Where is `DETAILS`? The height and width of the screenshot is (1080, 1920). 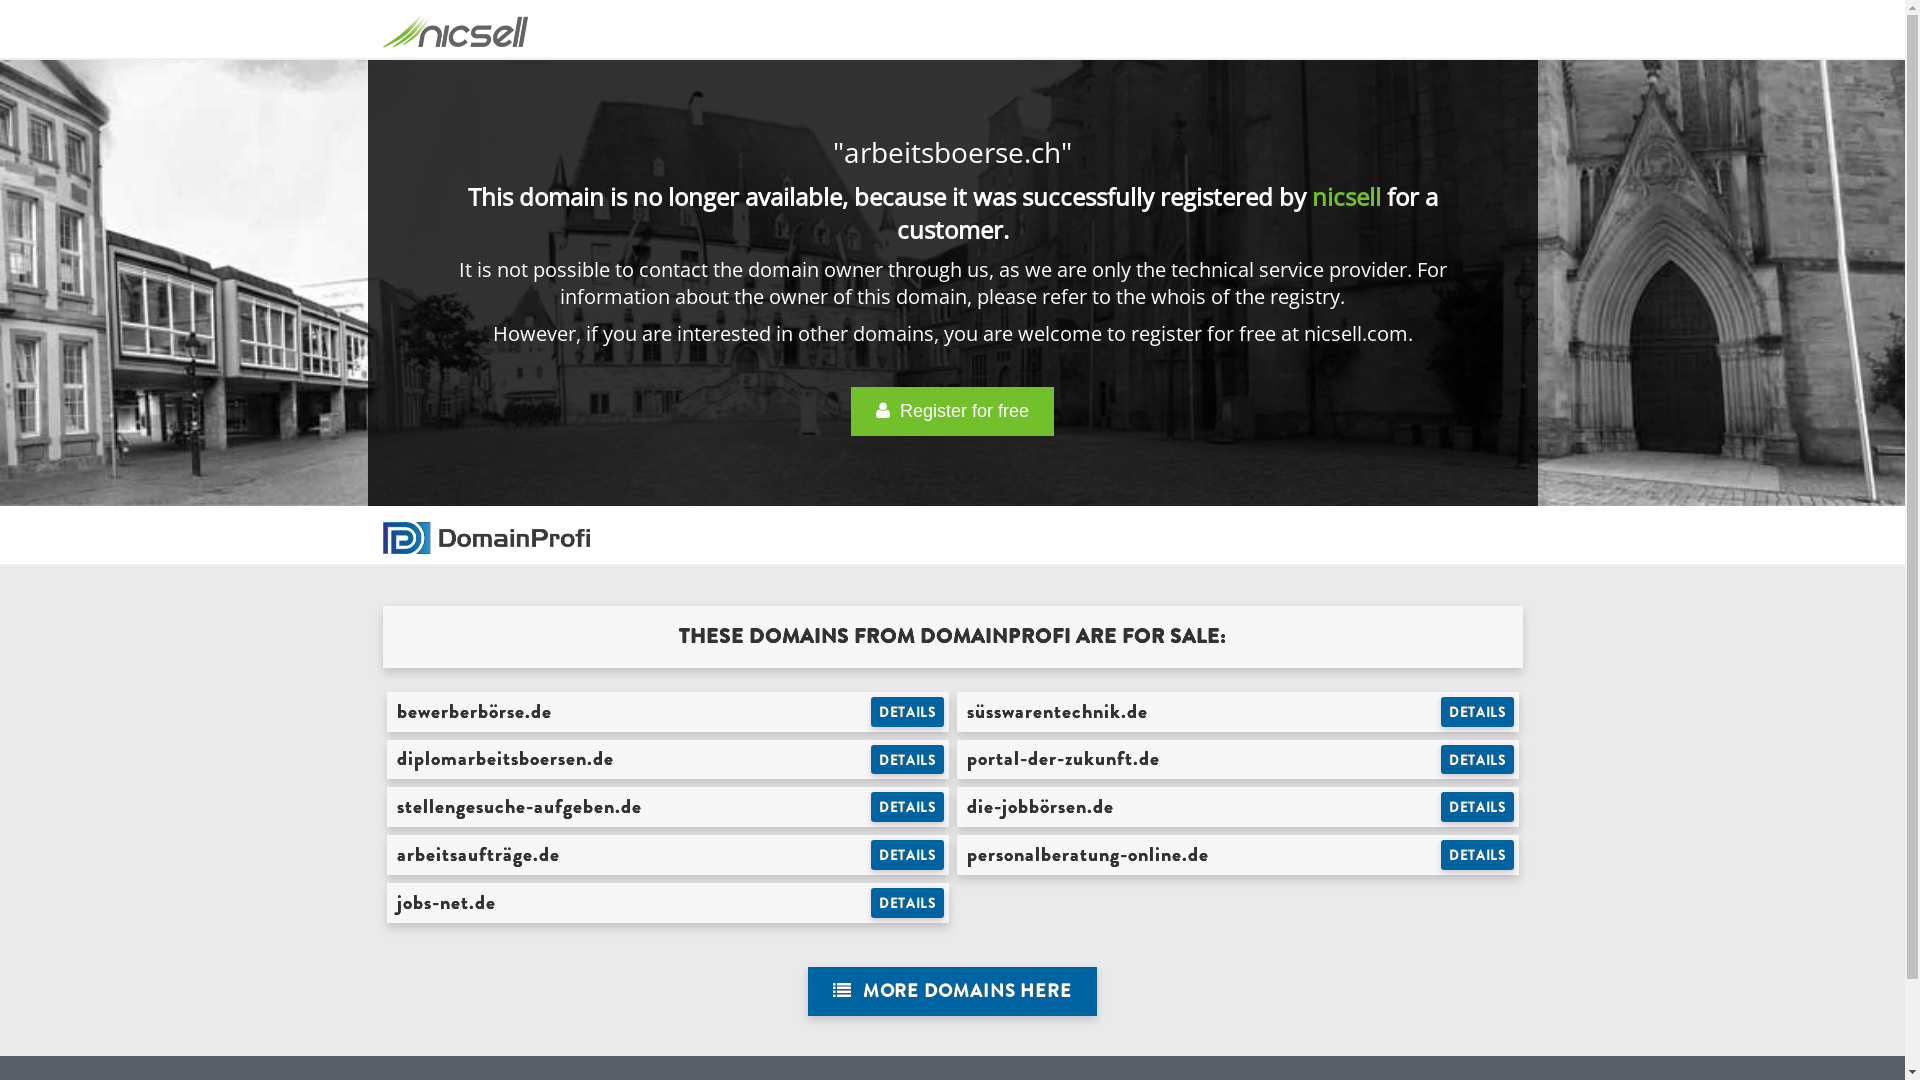
DETAILS is located at coordinates (908, 855).